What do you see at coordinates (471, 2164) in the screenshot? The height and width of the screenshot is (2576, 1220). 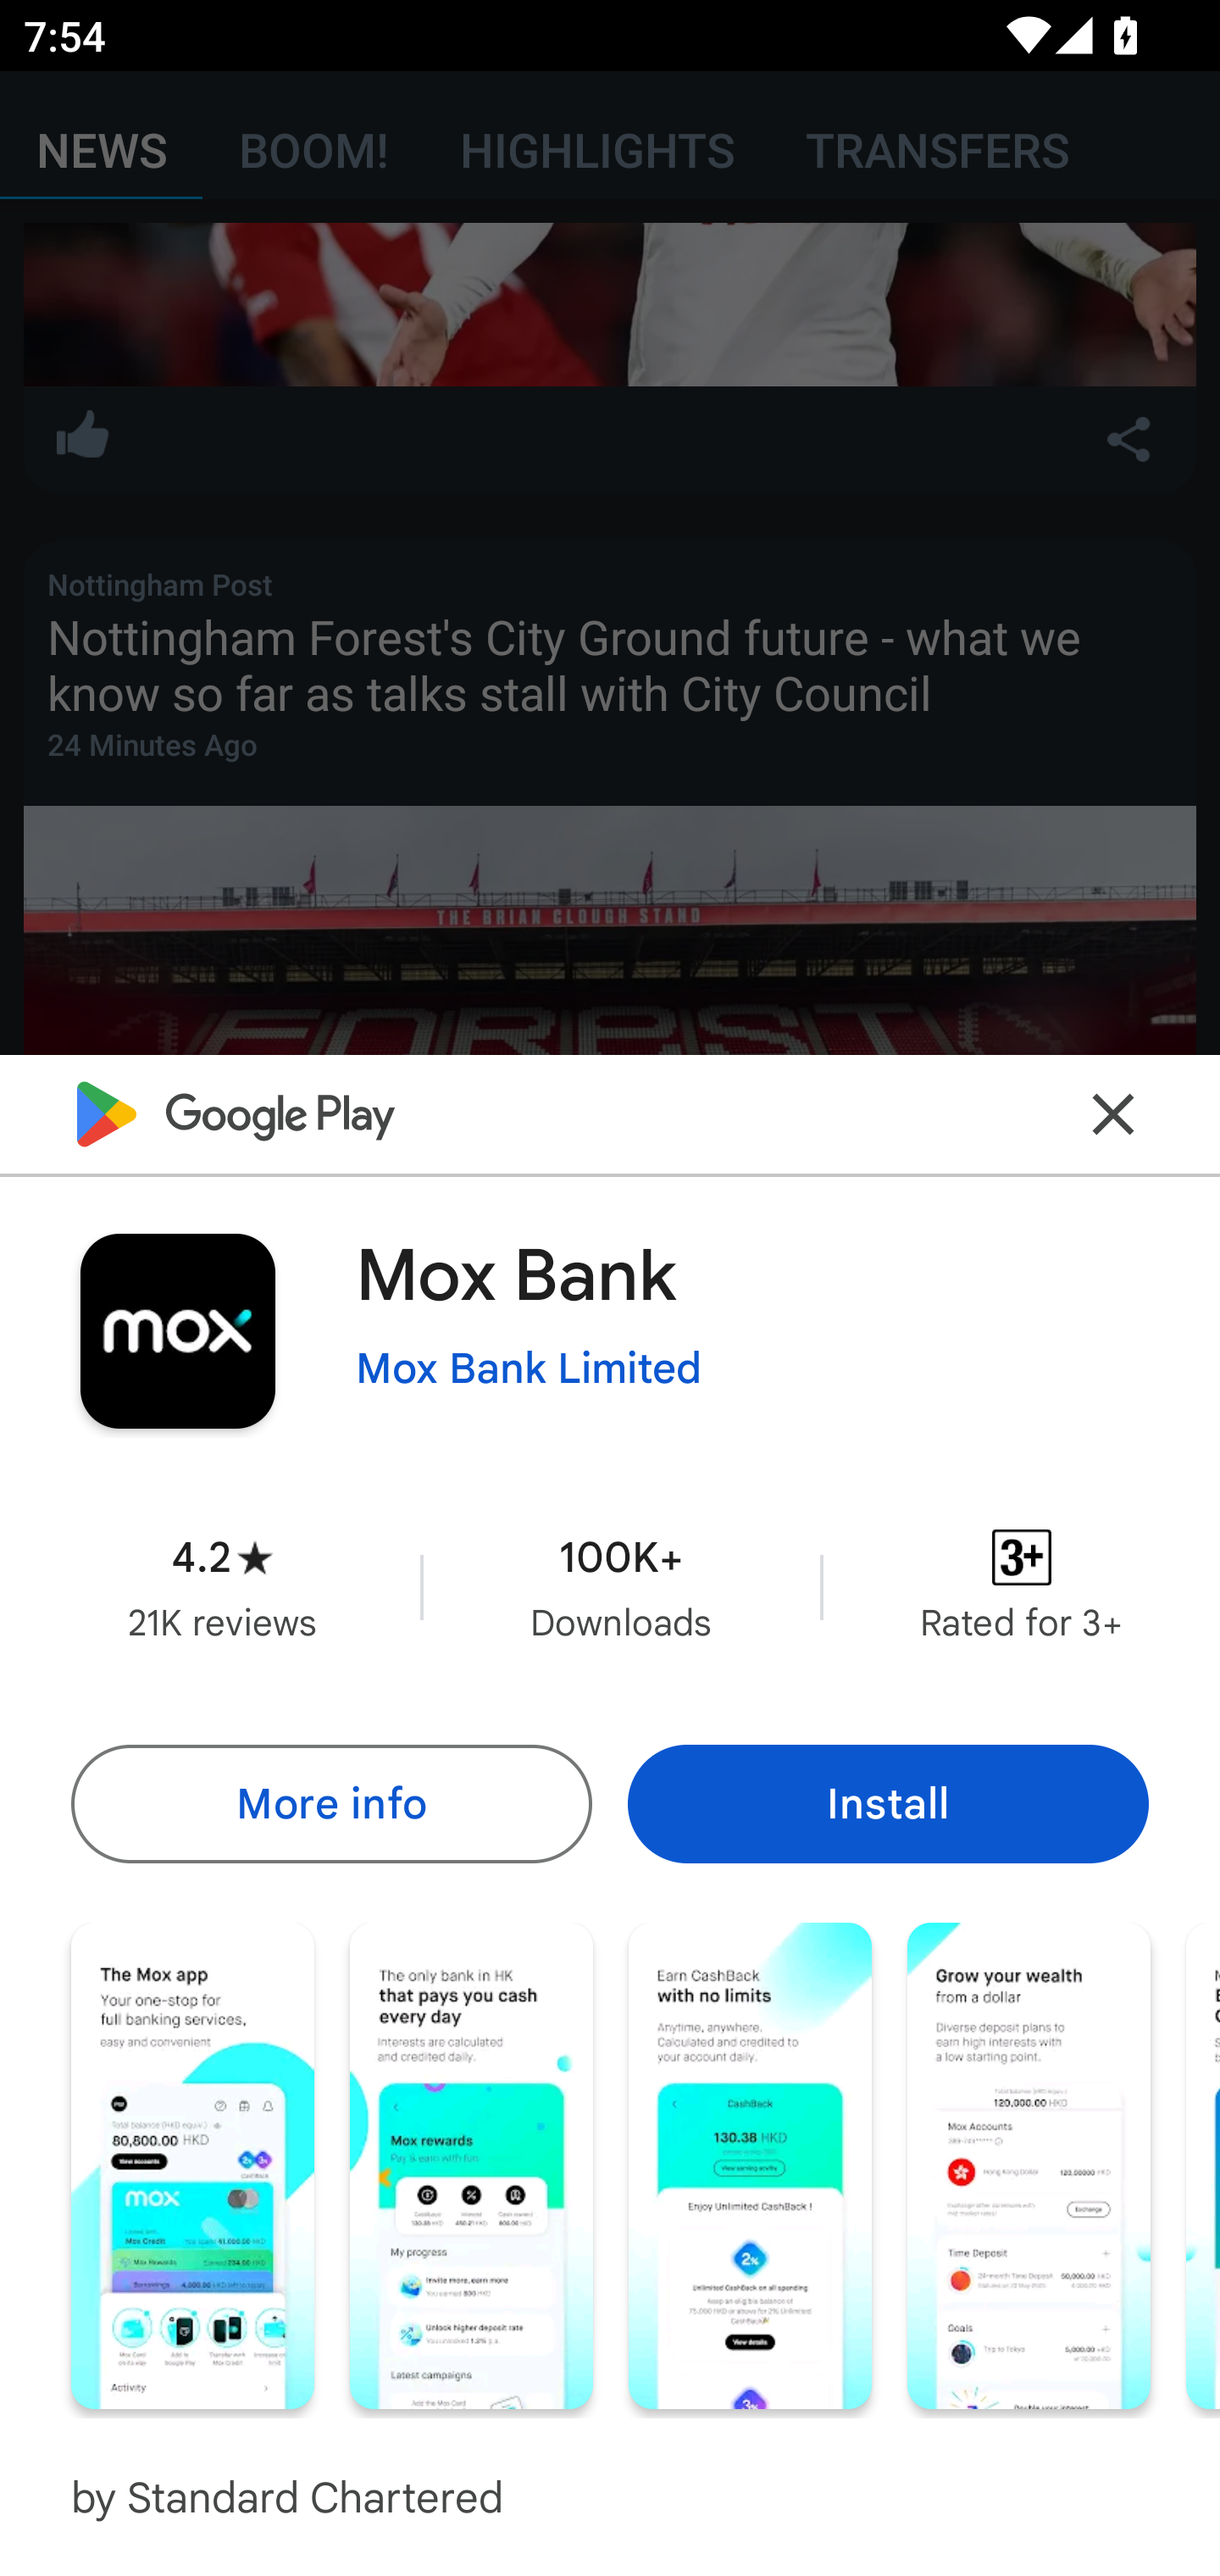 I see `Screenshot "2" of "7"` at bounding box center [471, 2164].